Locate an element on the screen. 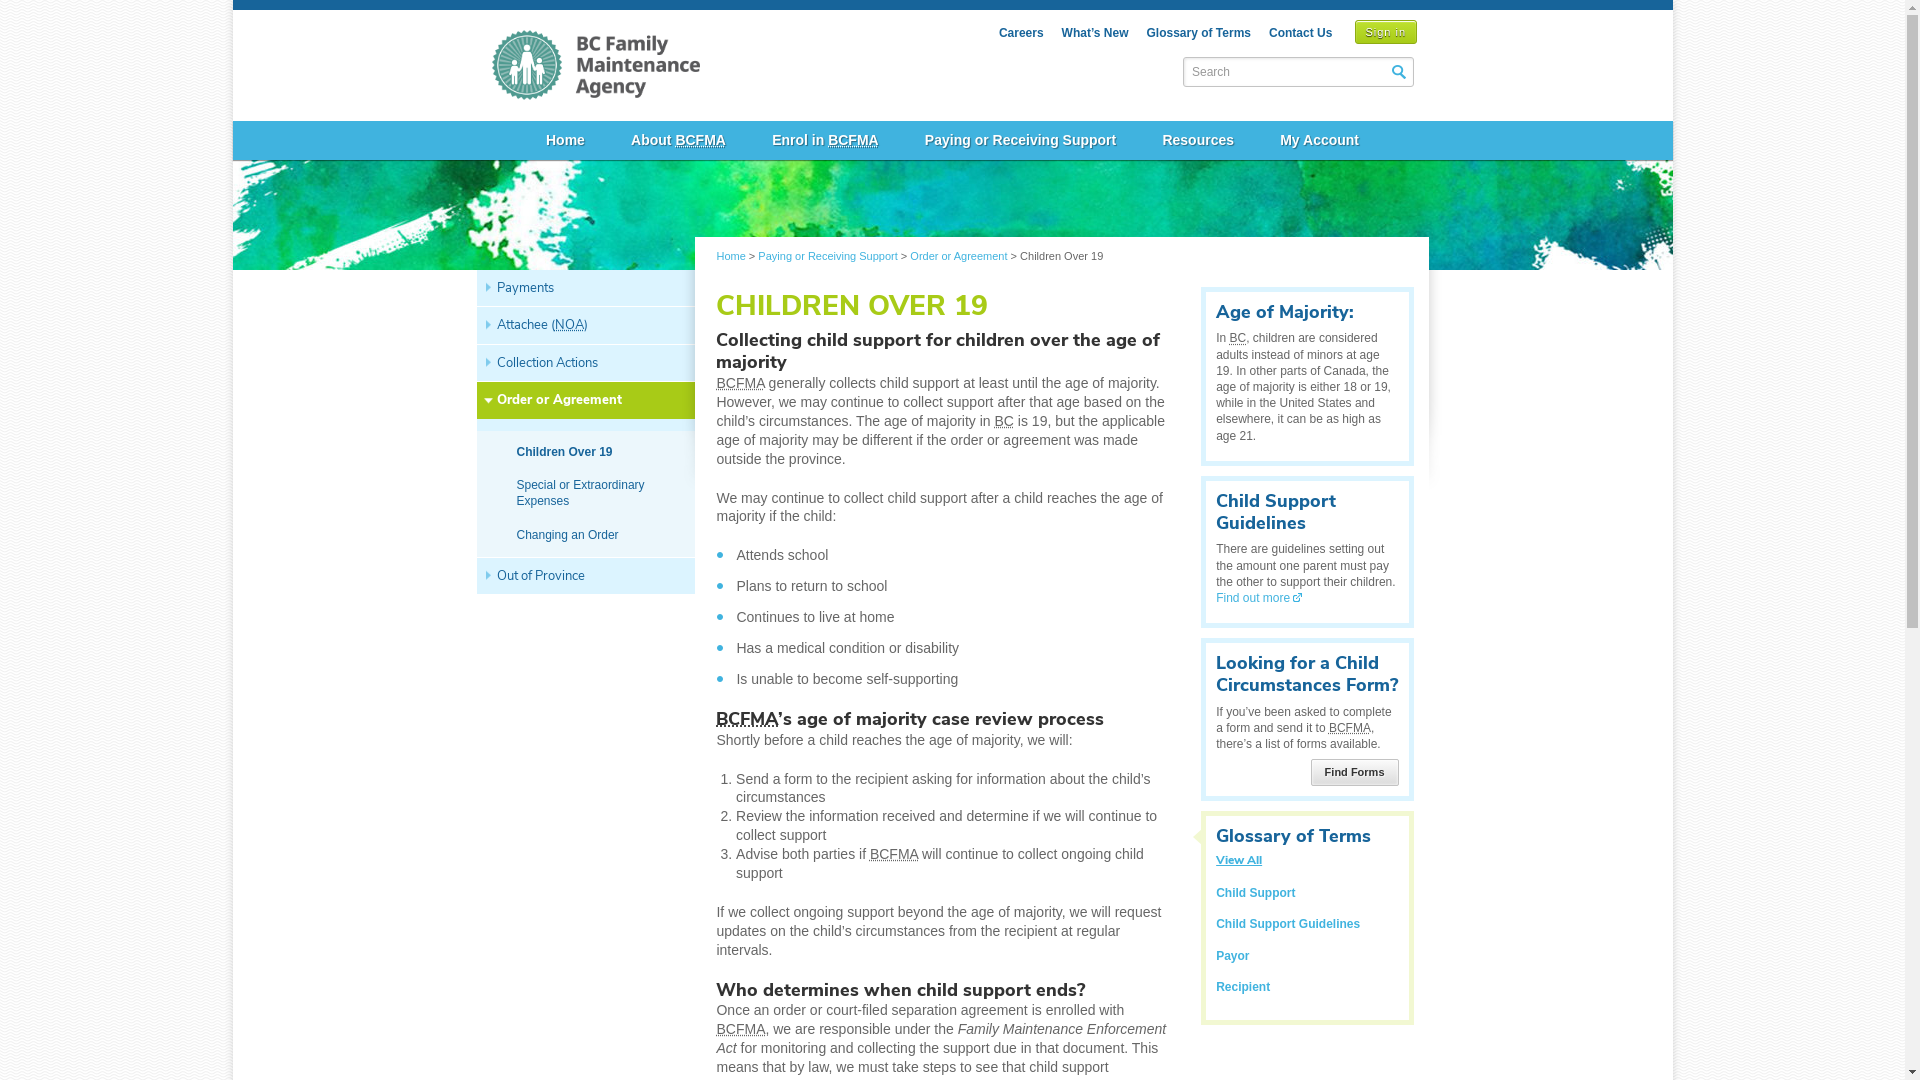 Image resolution: width=1920 pixels, height=1080 pixels. Payments is located at coordinates (588, 288).